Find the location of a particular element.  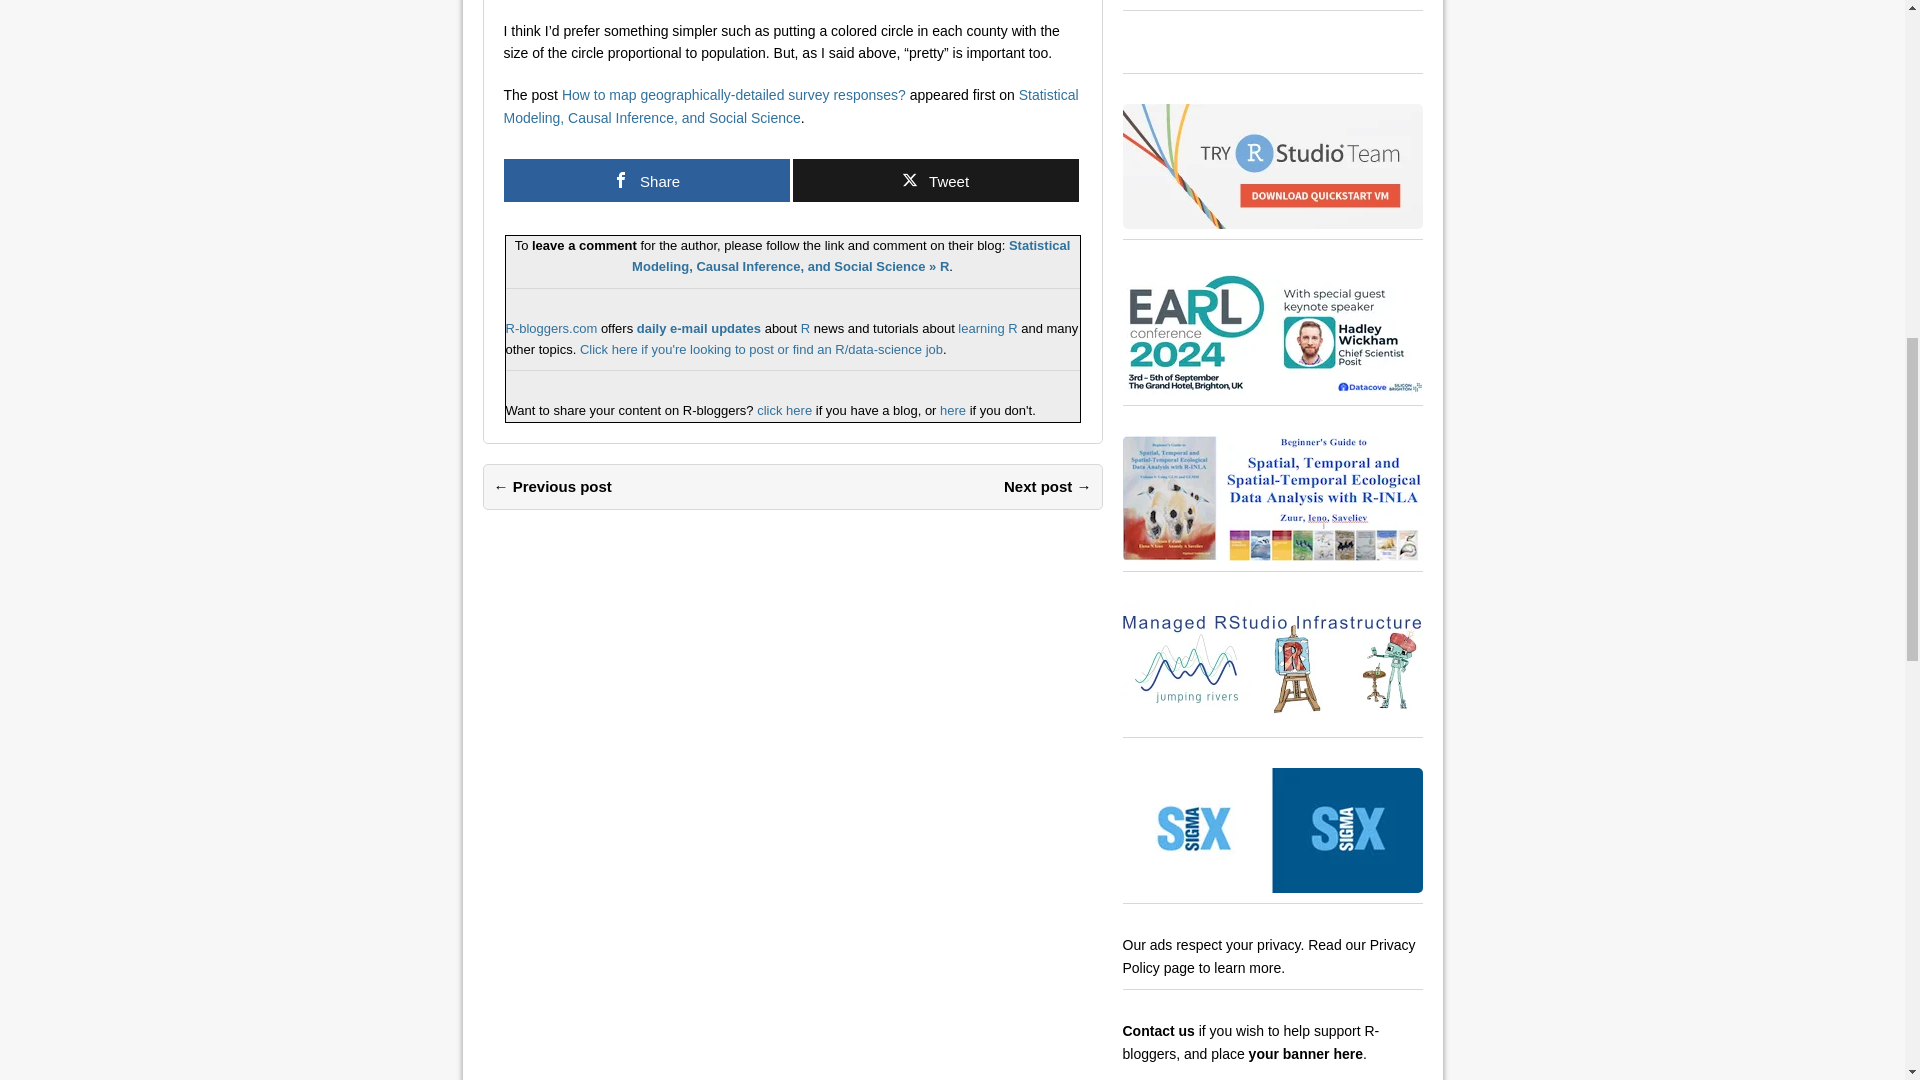

Statistical Modeling, Causal Inference, and Social Science is located at coordinates (791, 106).